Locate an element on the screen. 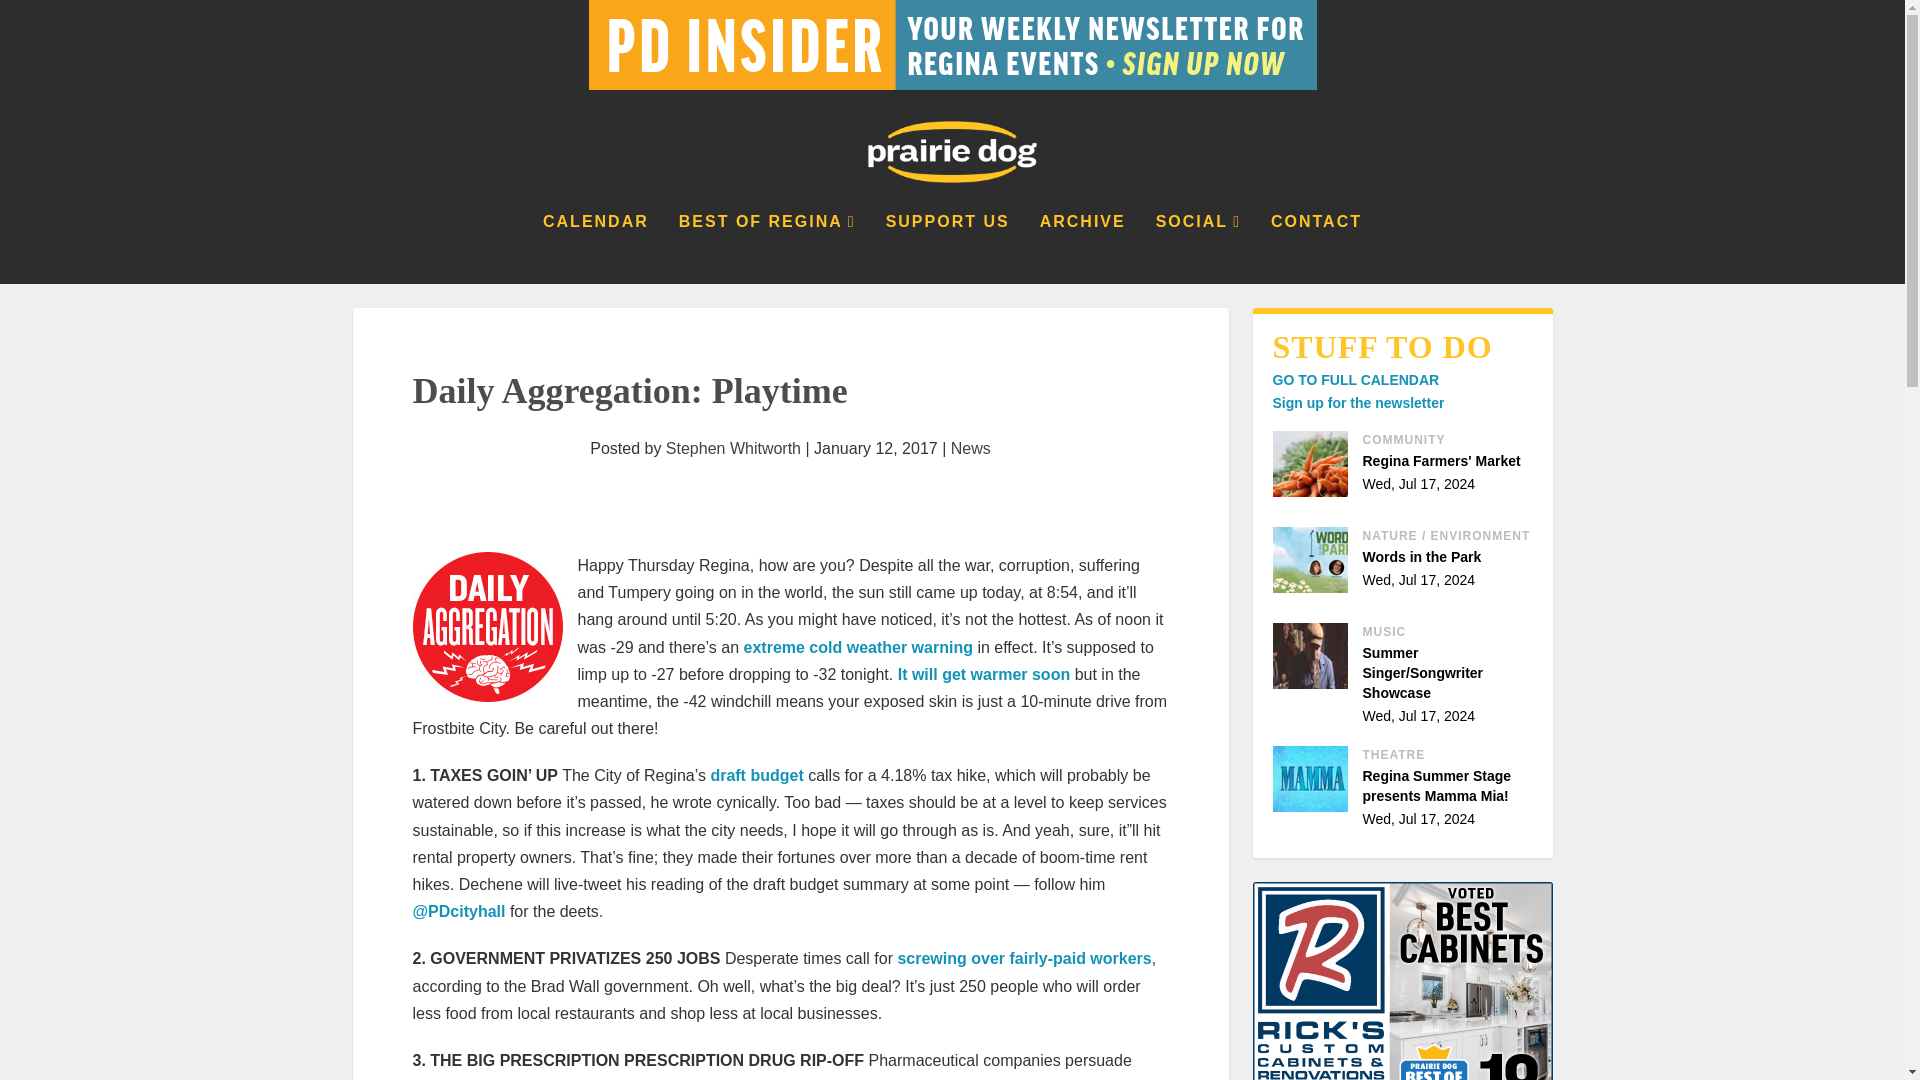  SUPPORT US is located at coordinates (947, 248).